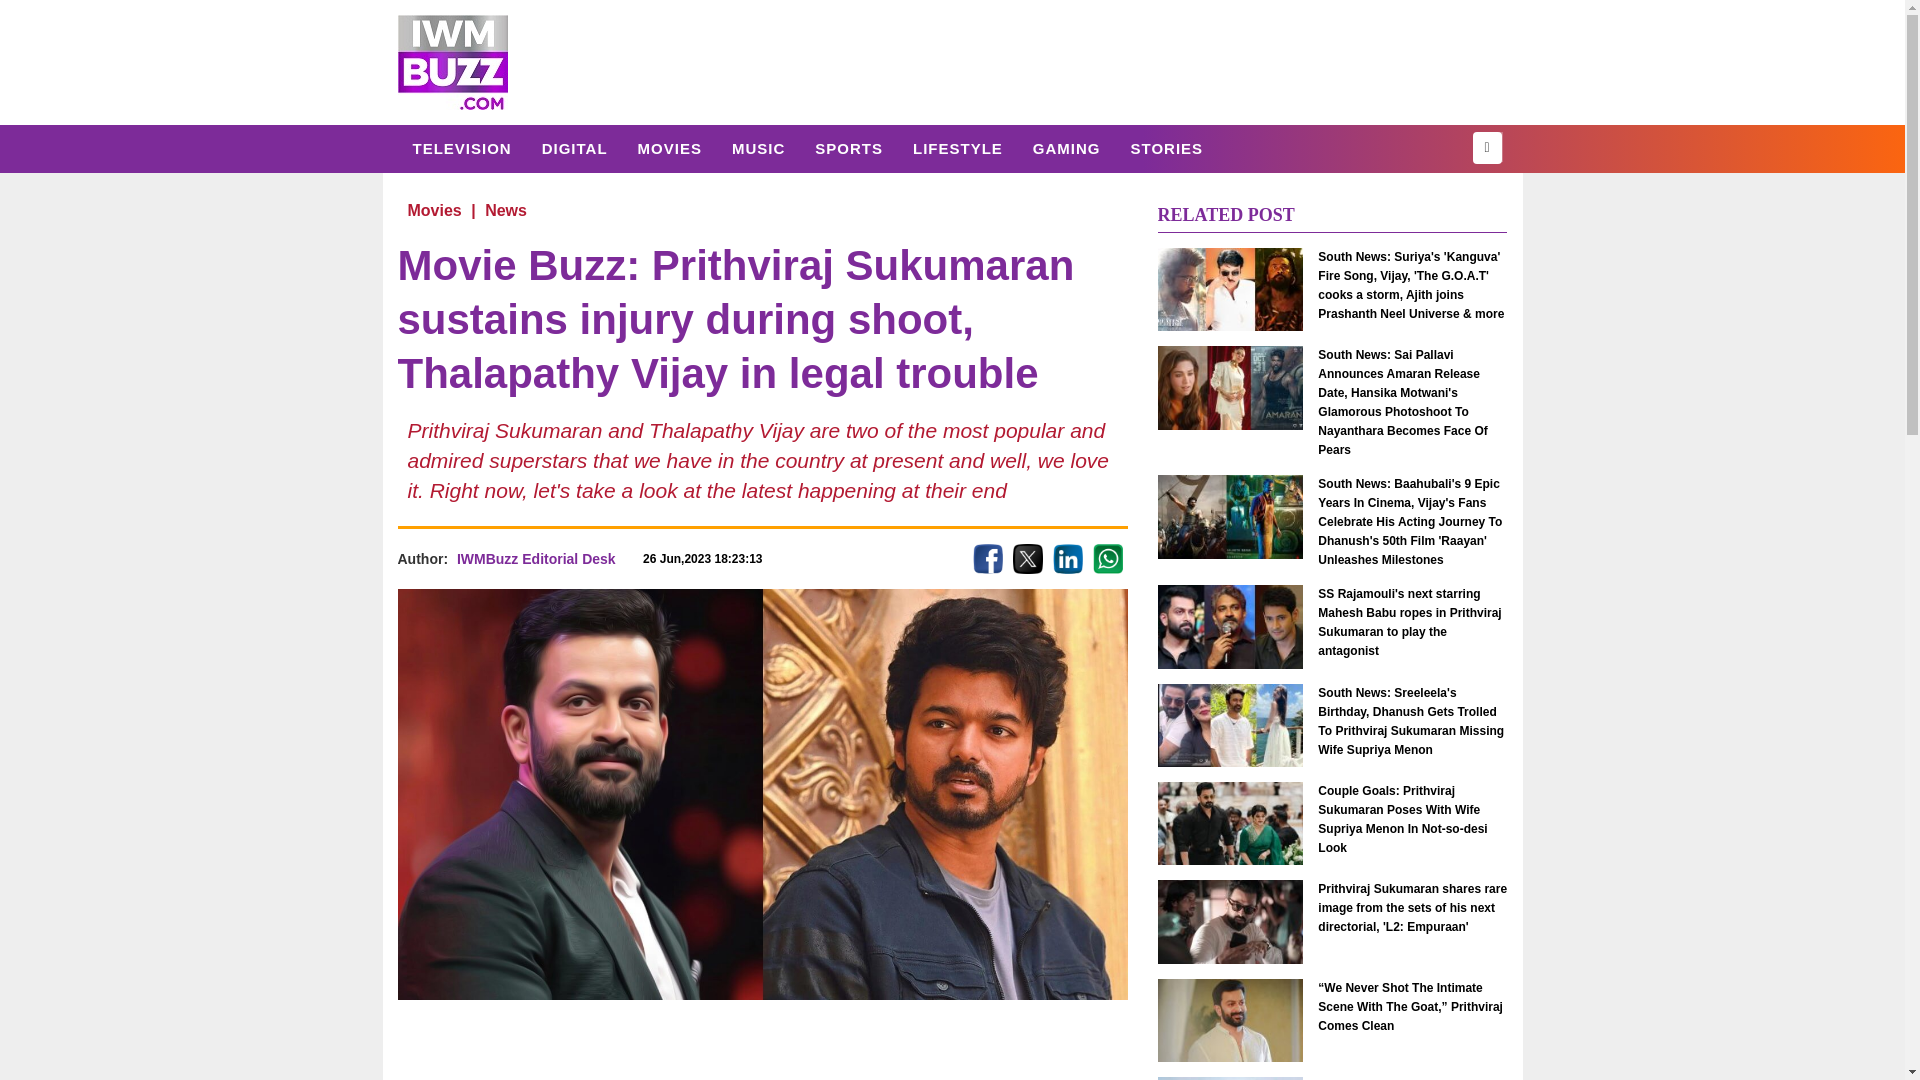  I want to click on MUSIC, so click(758, 148).